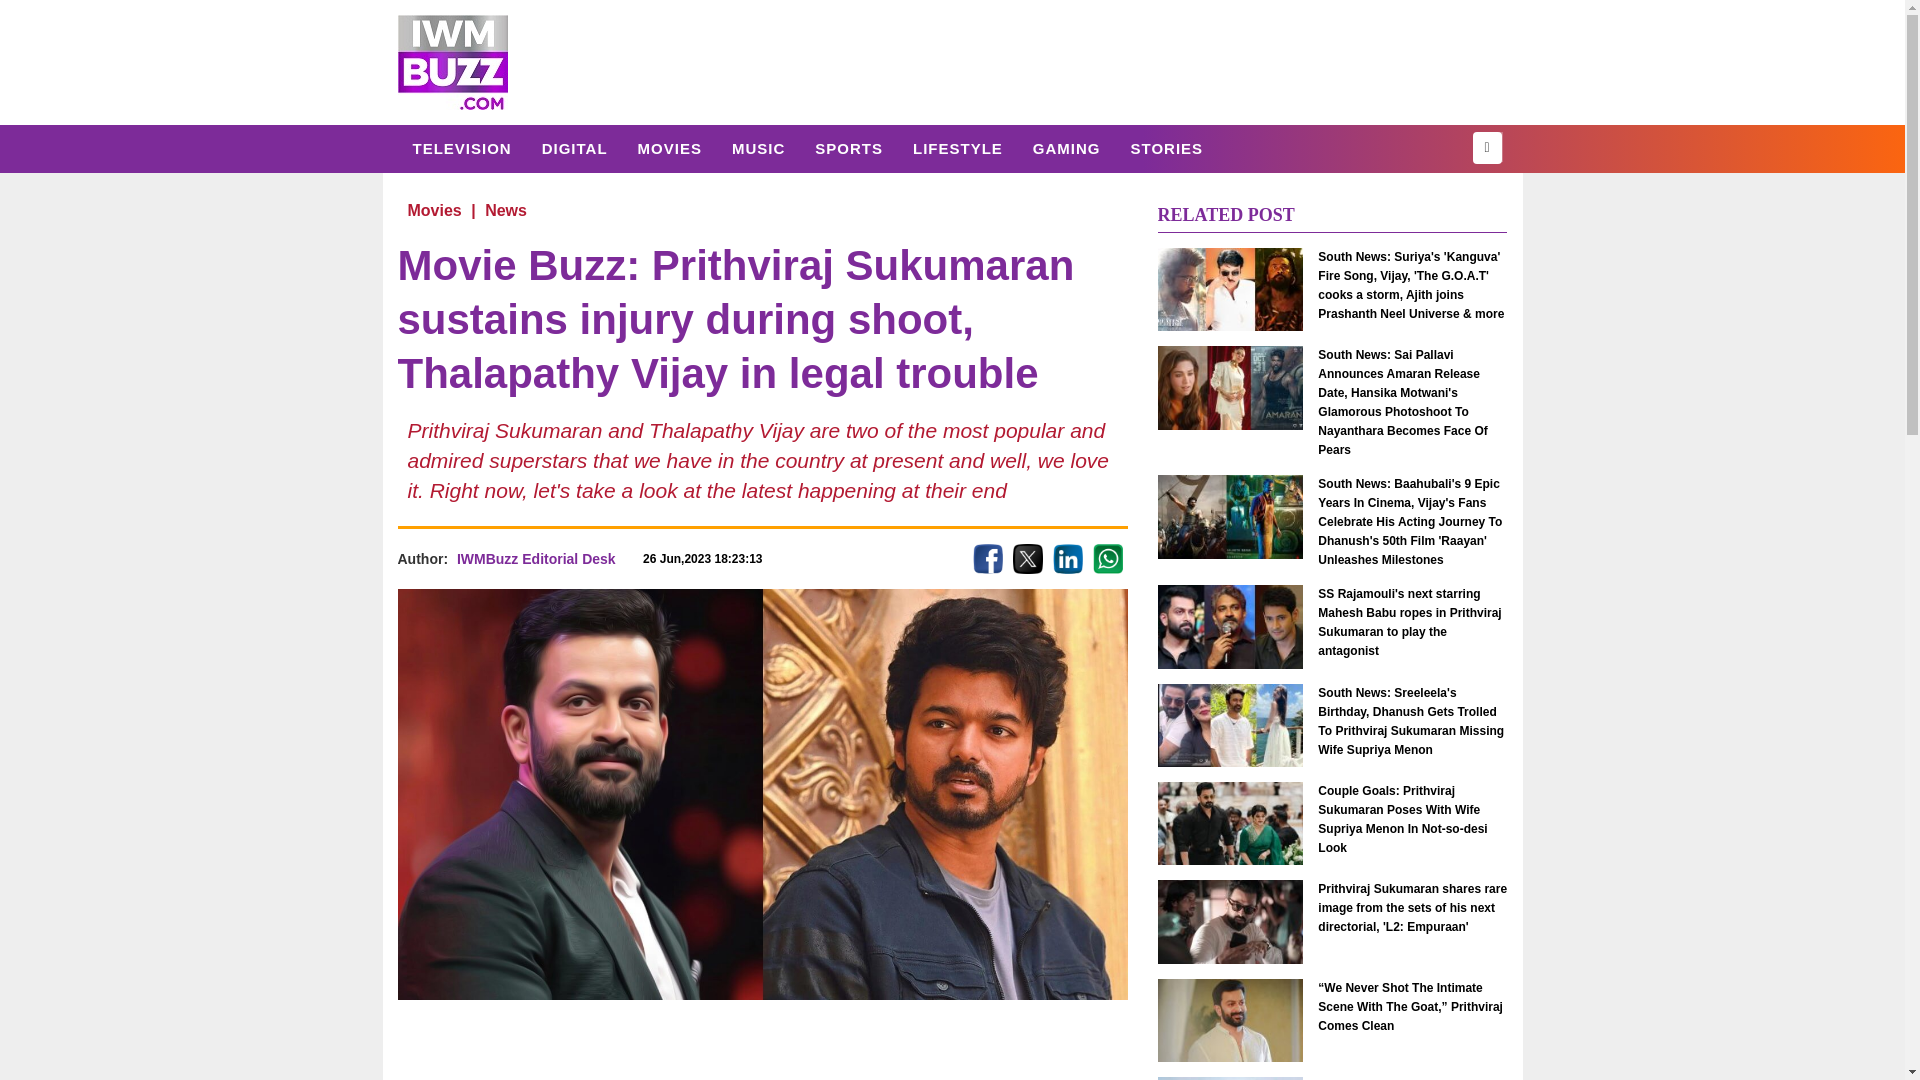  I want to click on MUSIC, so click(758, 148).